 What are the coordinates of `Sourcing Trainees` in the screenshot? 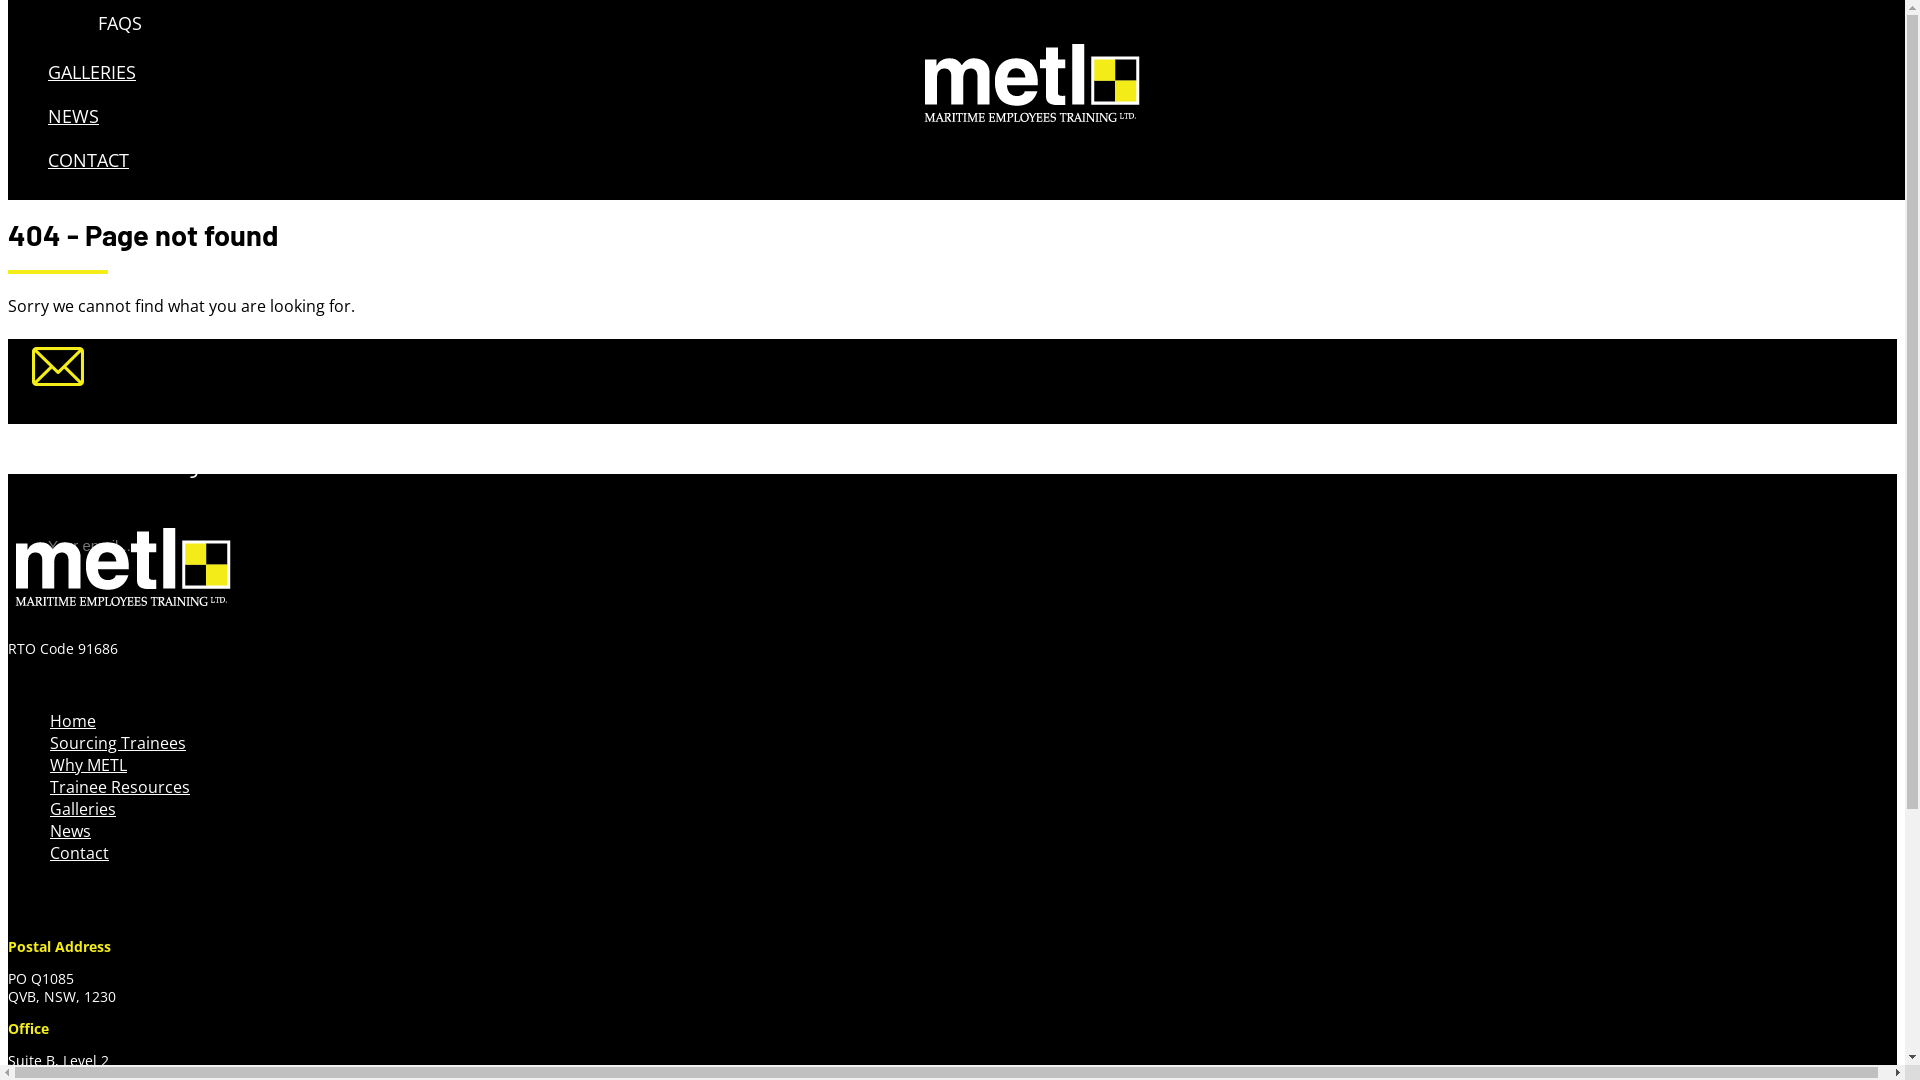 It's located at (118, 743).